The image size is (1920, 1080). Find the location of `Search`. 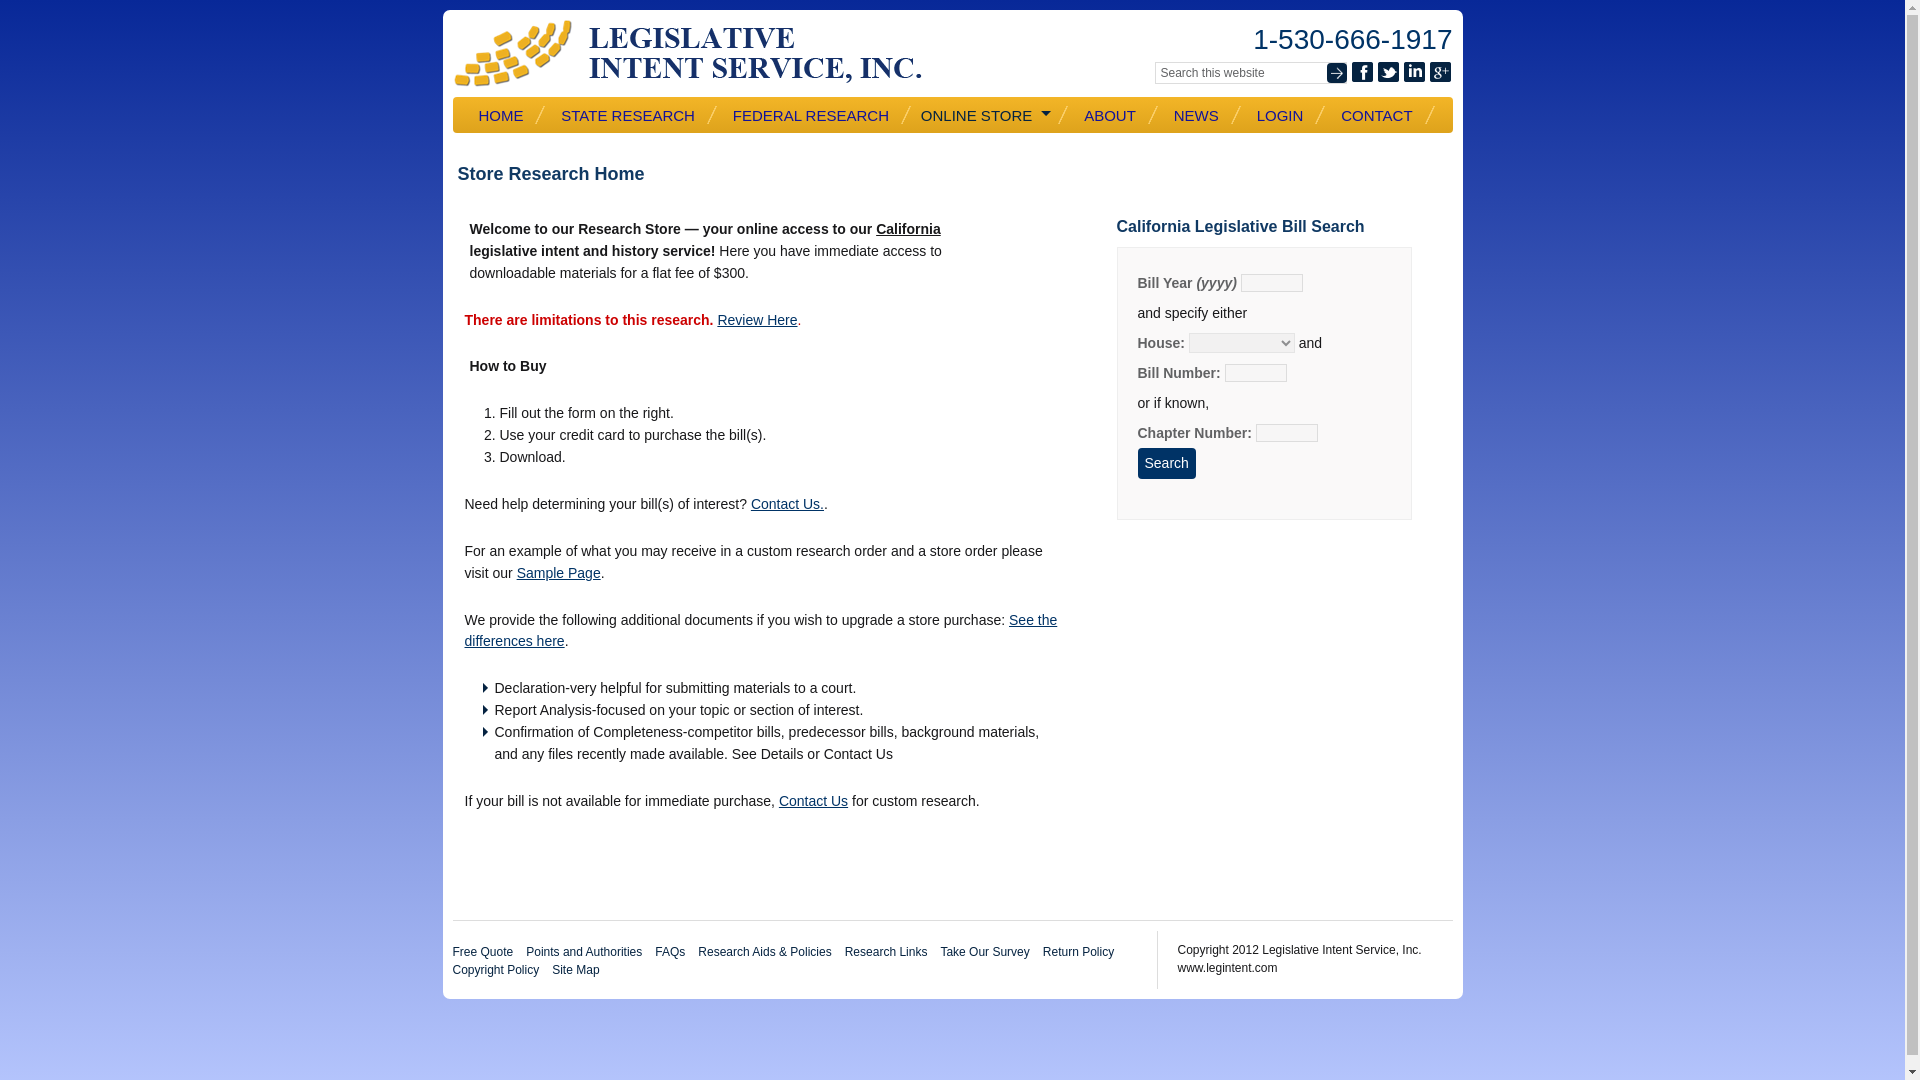

Search is located at coordinates (1167, 464).